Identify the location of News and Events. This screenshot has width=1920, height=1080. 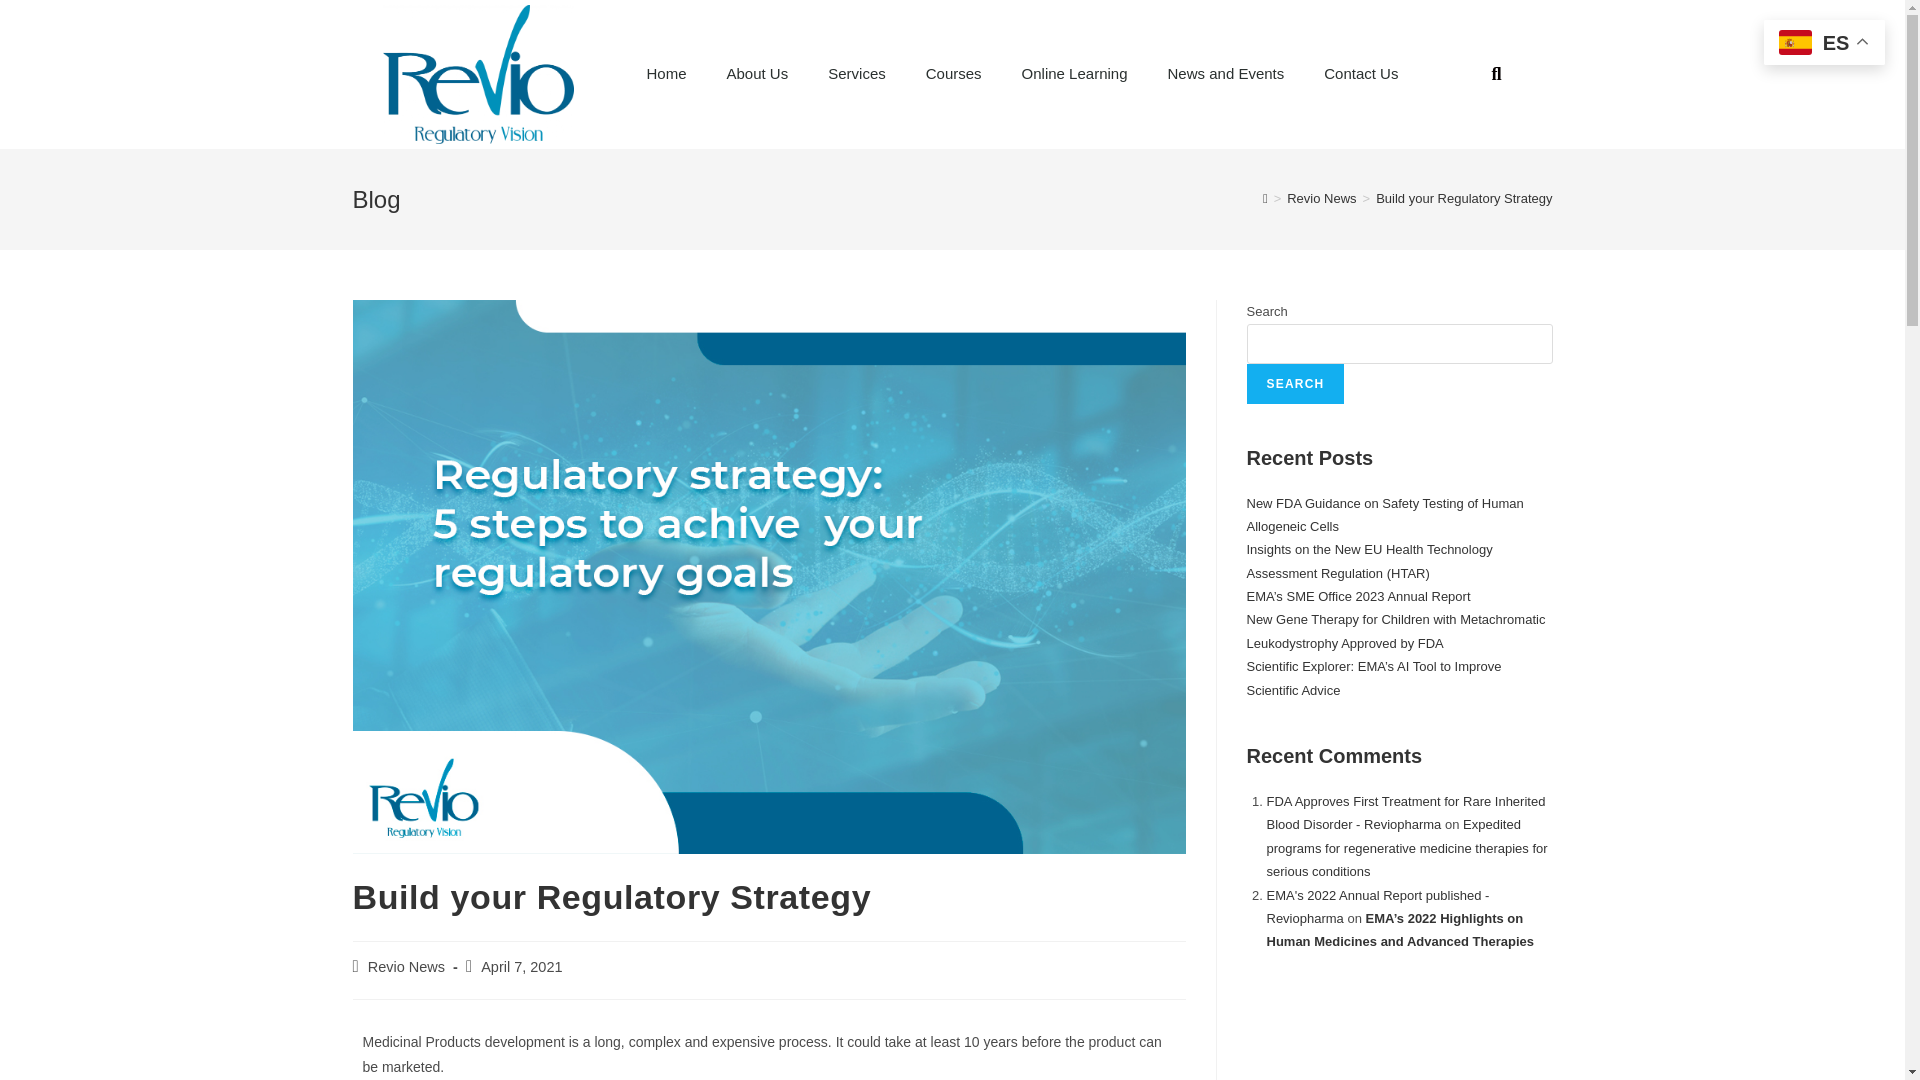
(1226, 74).